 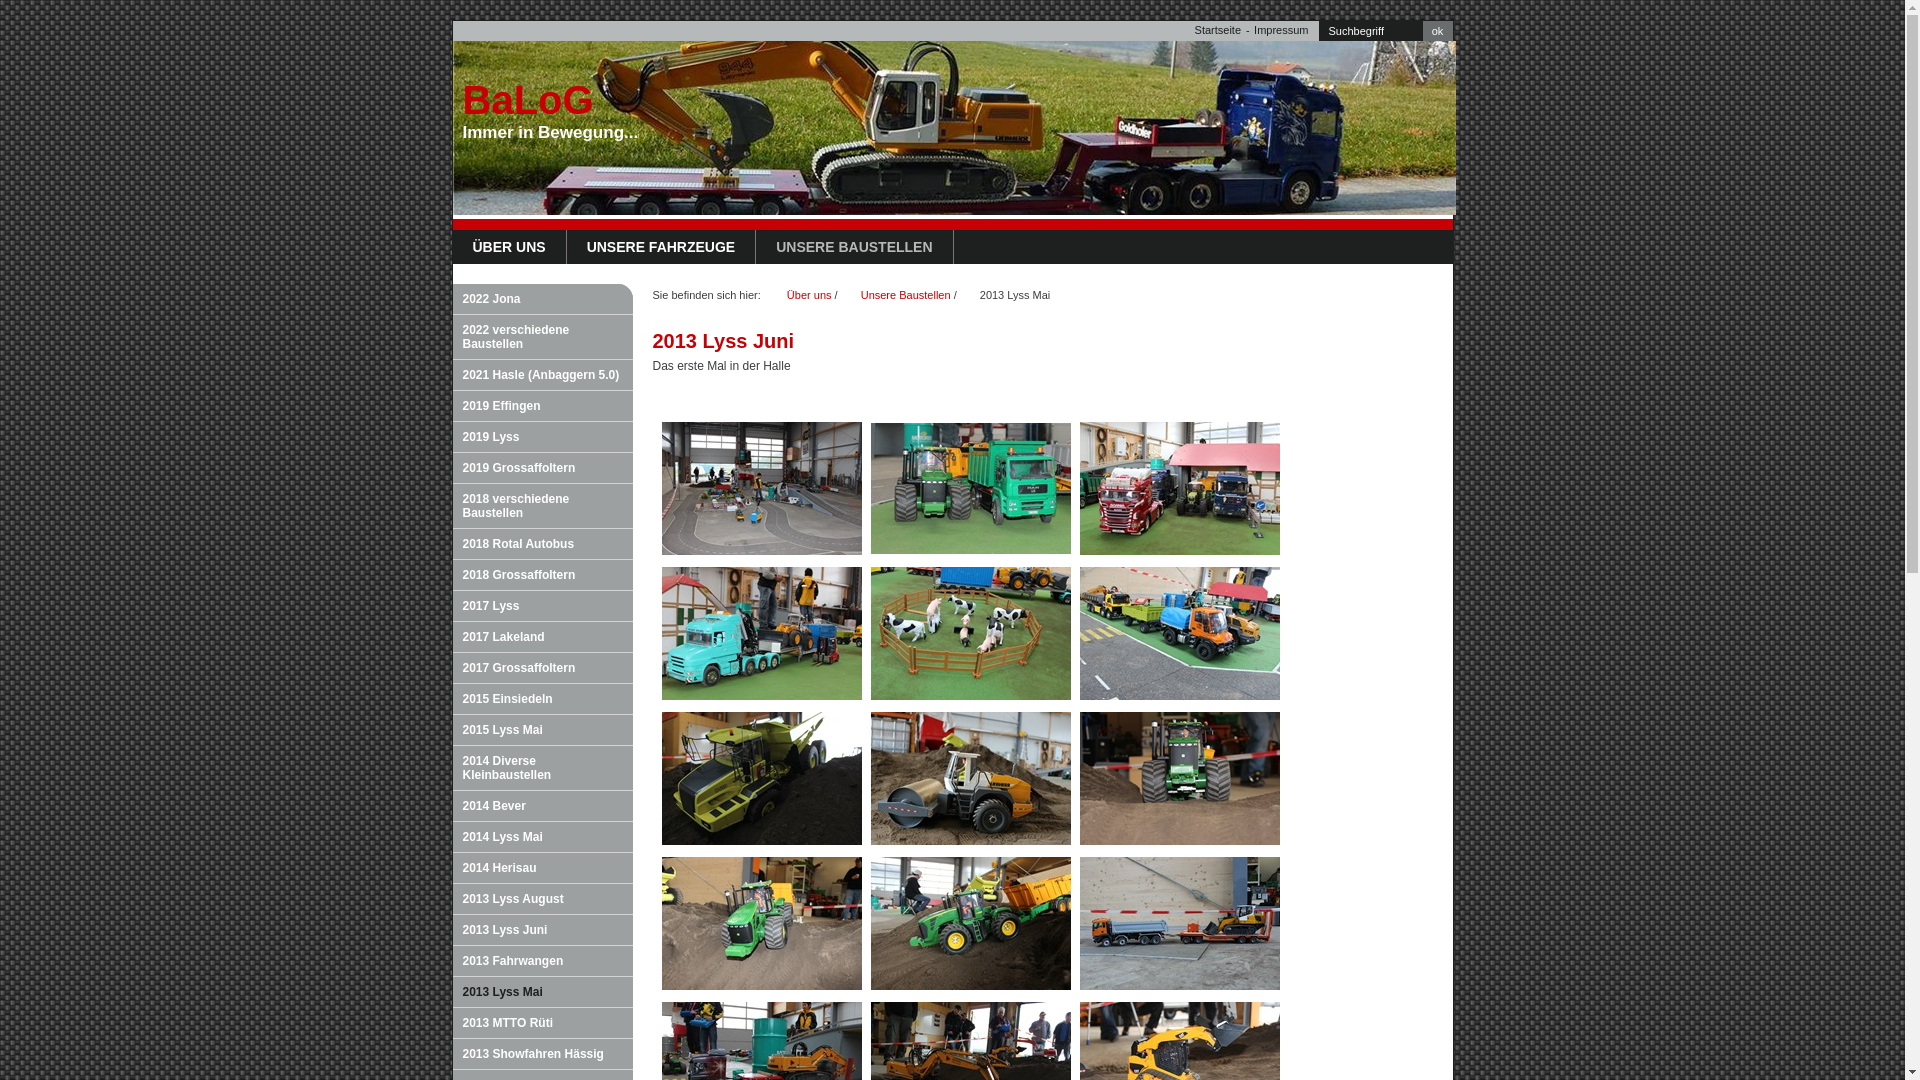 I want to click on 2015 Einsiedeln, so click(x=542, y=700).